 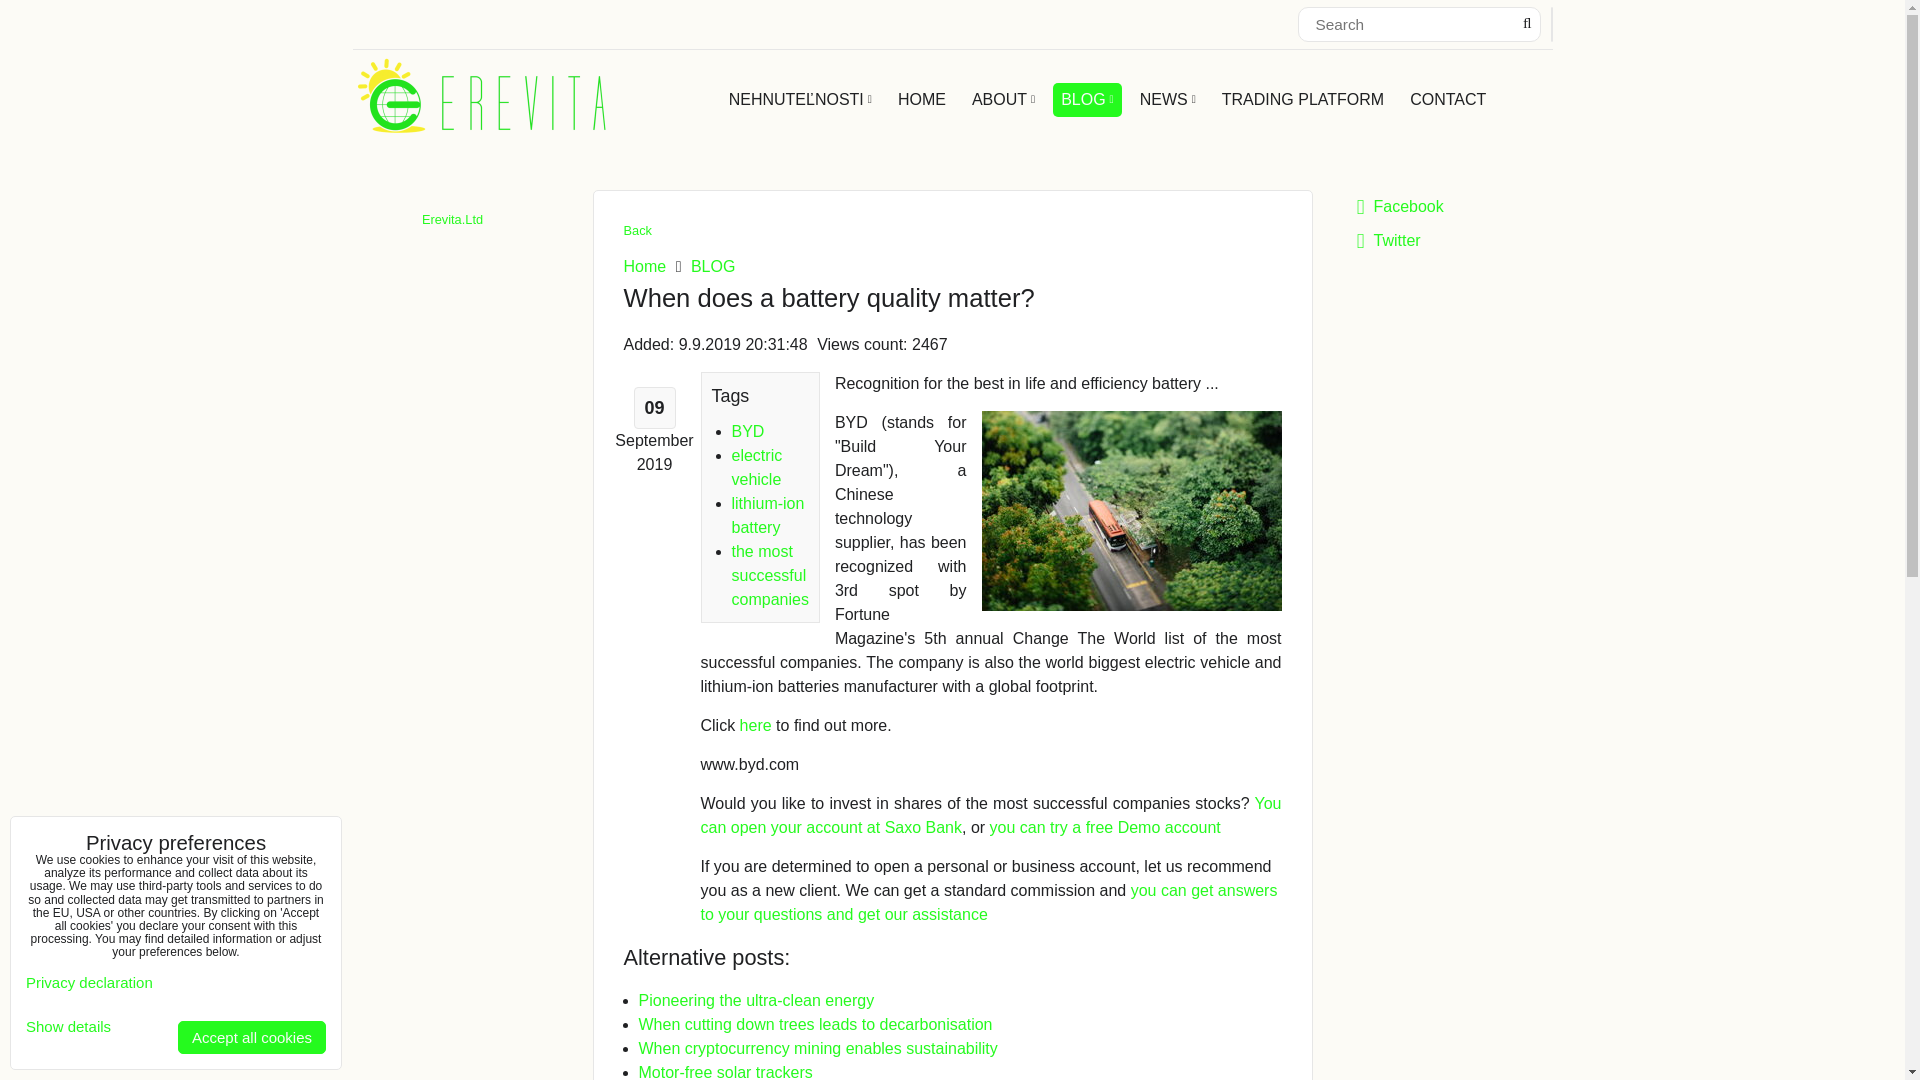 What do you see at coordinates (1106, 826) in the screenshot?
I see `you can try a free Demo account` at bounding box center [1106, 826].